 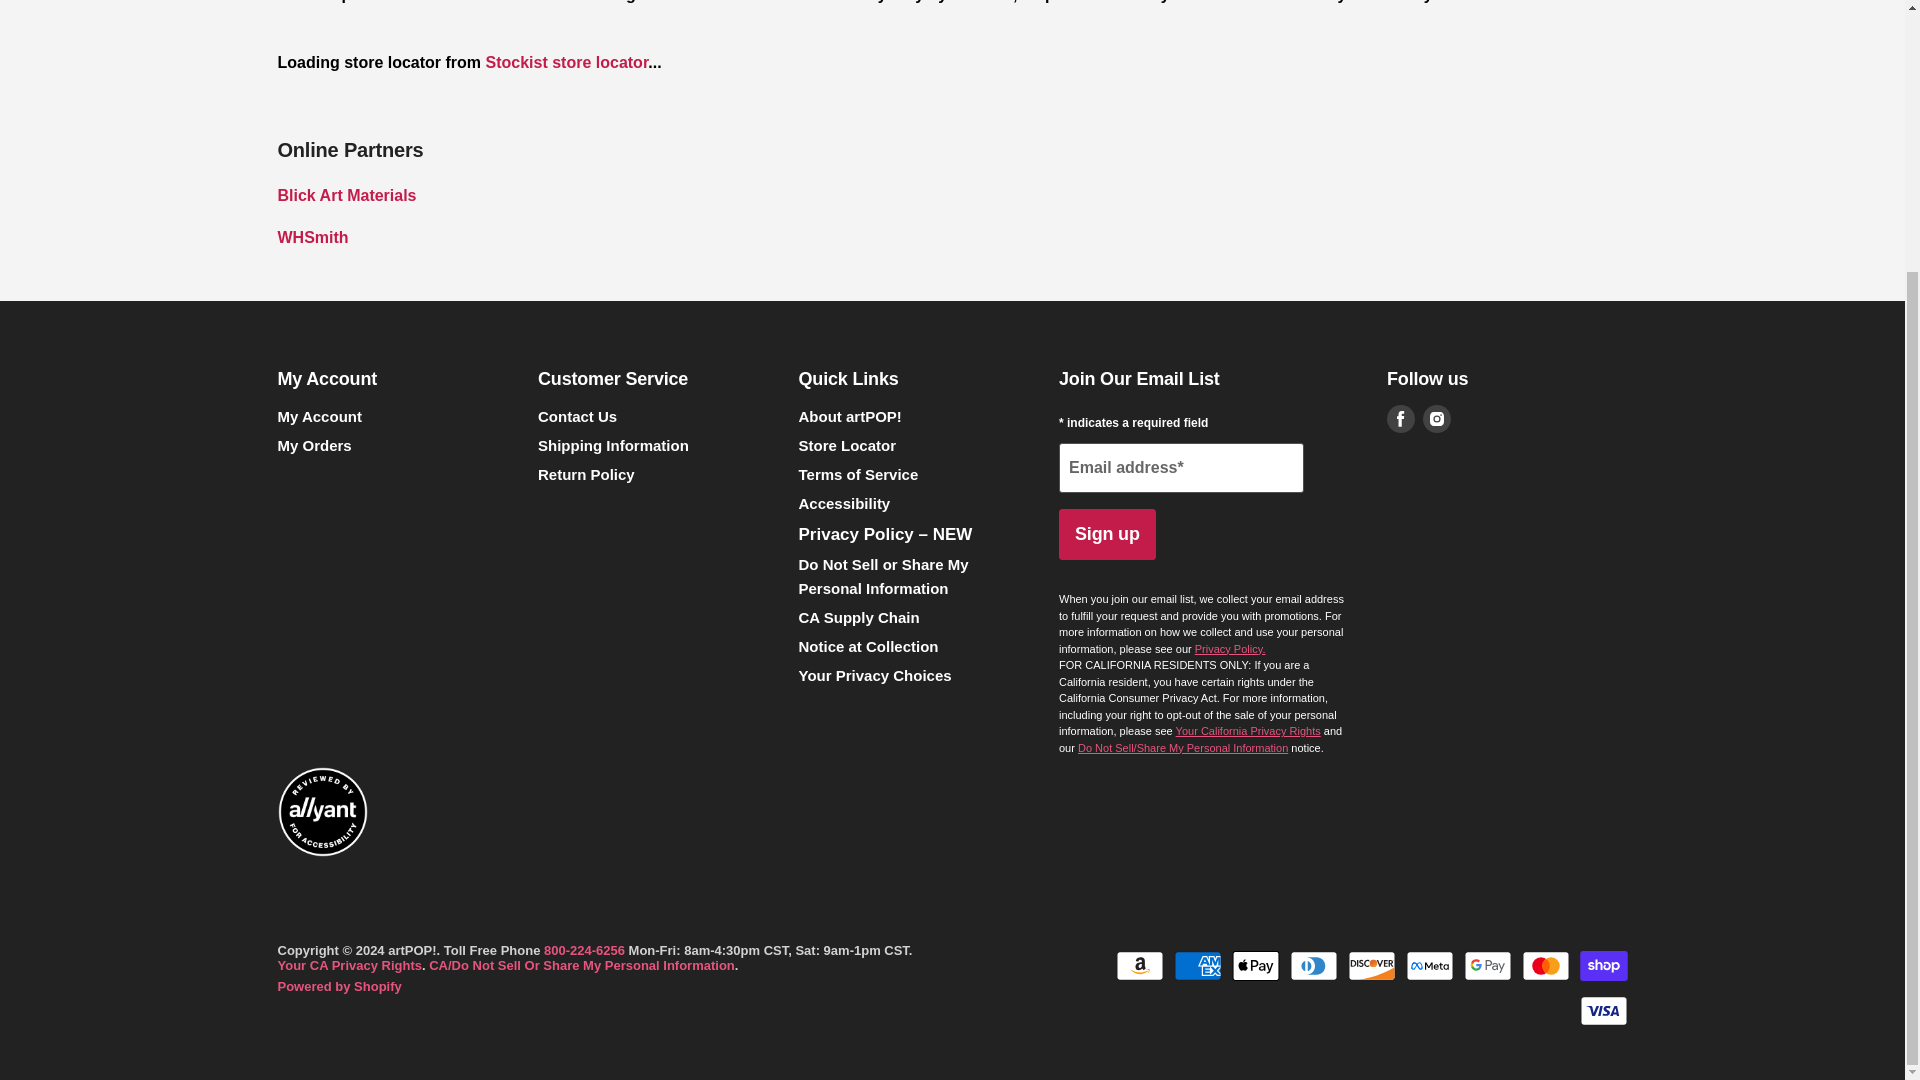 I want to click on Discover, so click(x=1371, y=966).